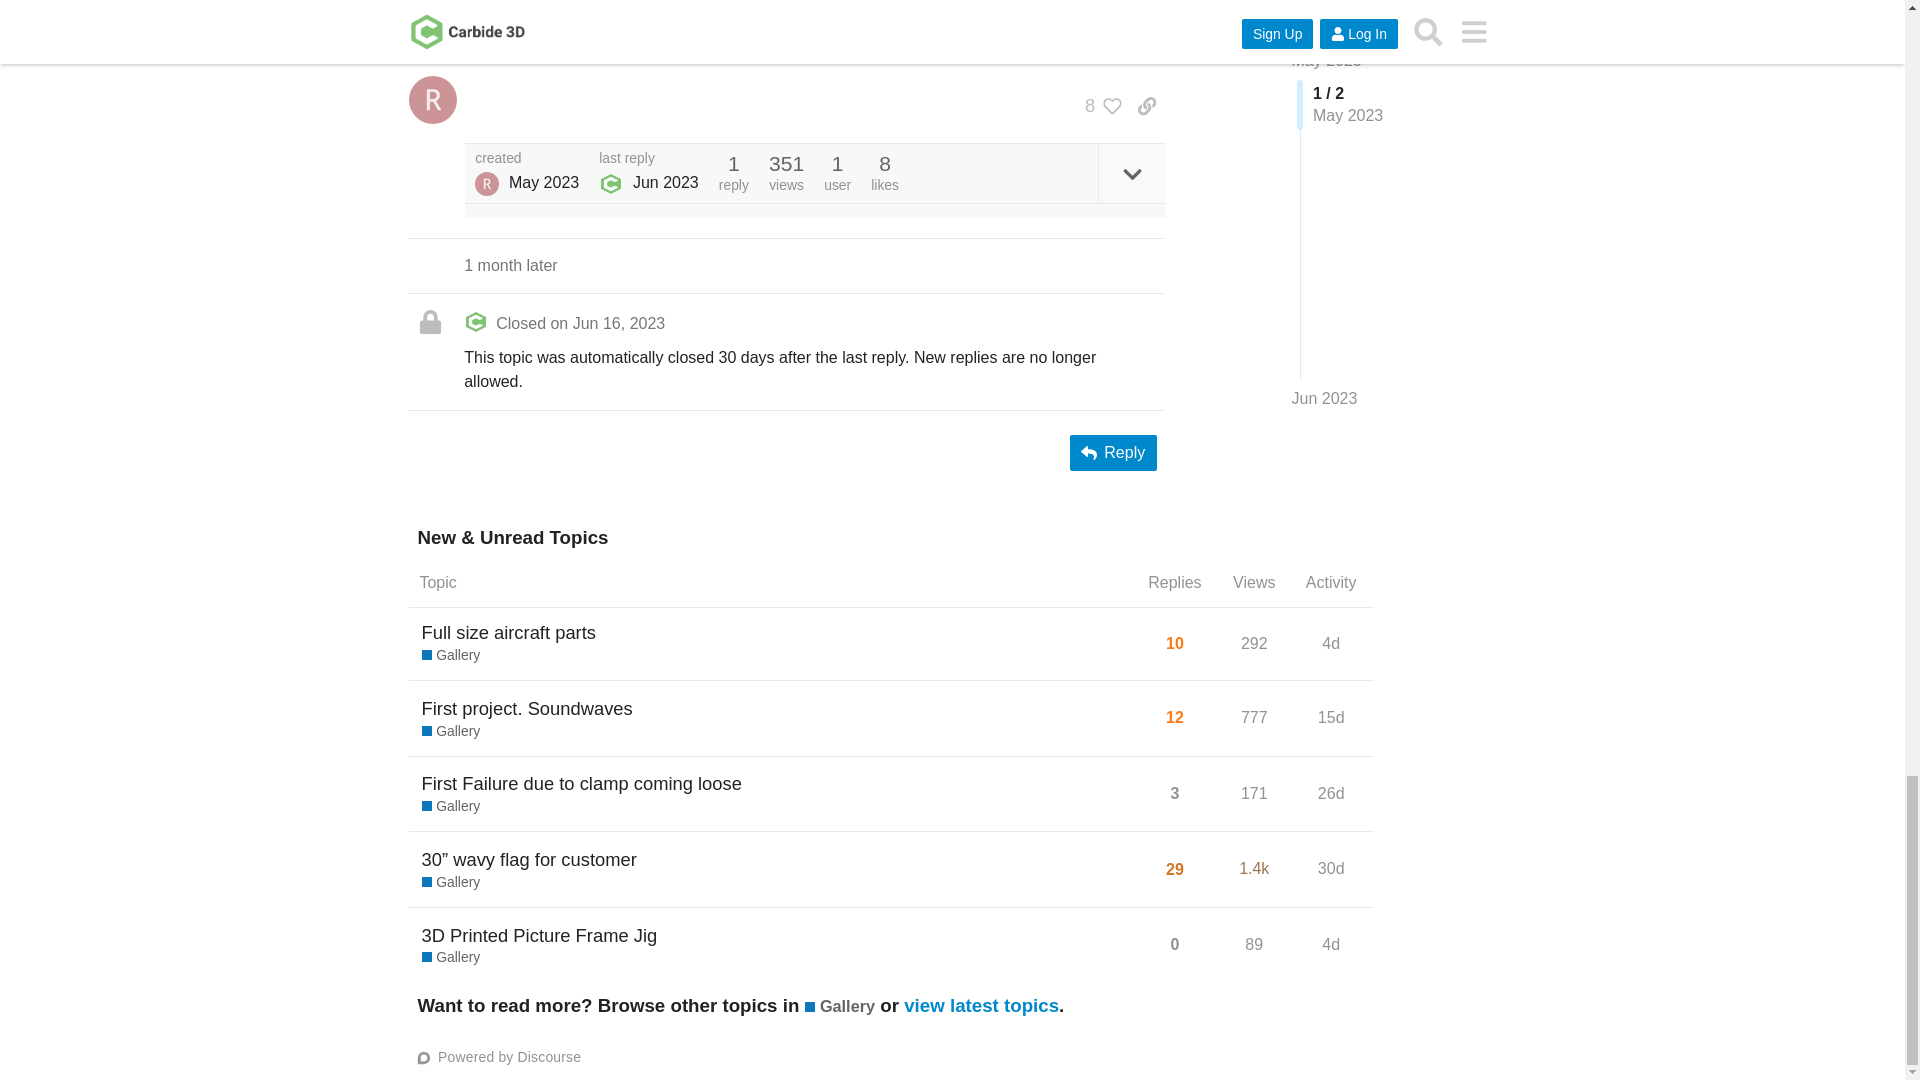 Image resolution: width=1920 pixels, height=1080 pixels. I want to click on last reply, so click(648, 159).